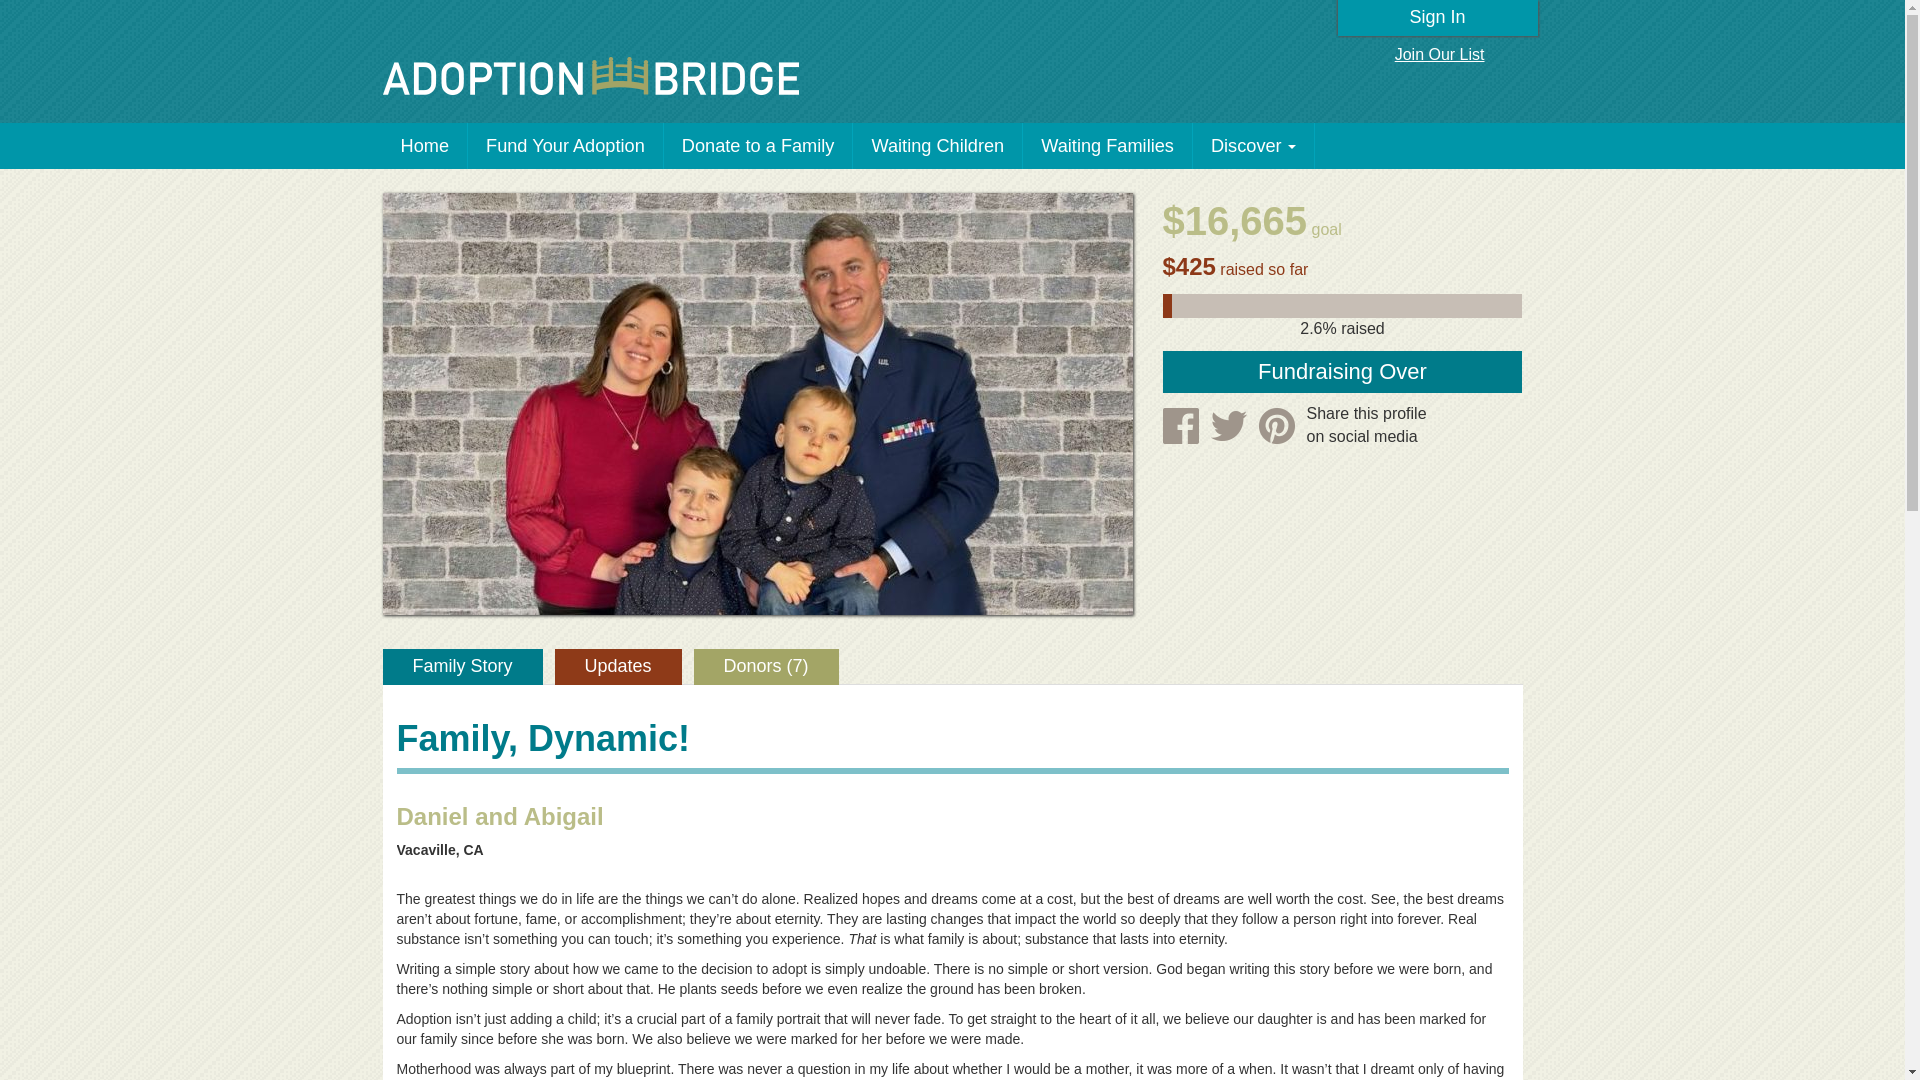 Image resolution: width=1920 pixels, height=1080 pixels. Describe the element at coordinates (1438, 18) in the screenshot. I see `Sign In` at that location.